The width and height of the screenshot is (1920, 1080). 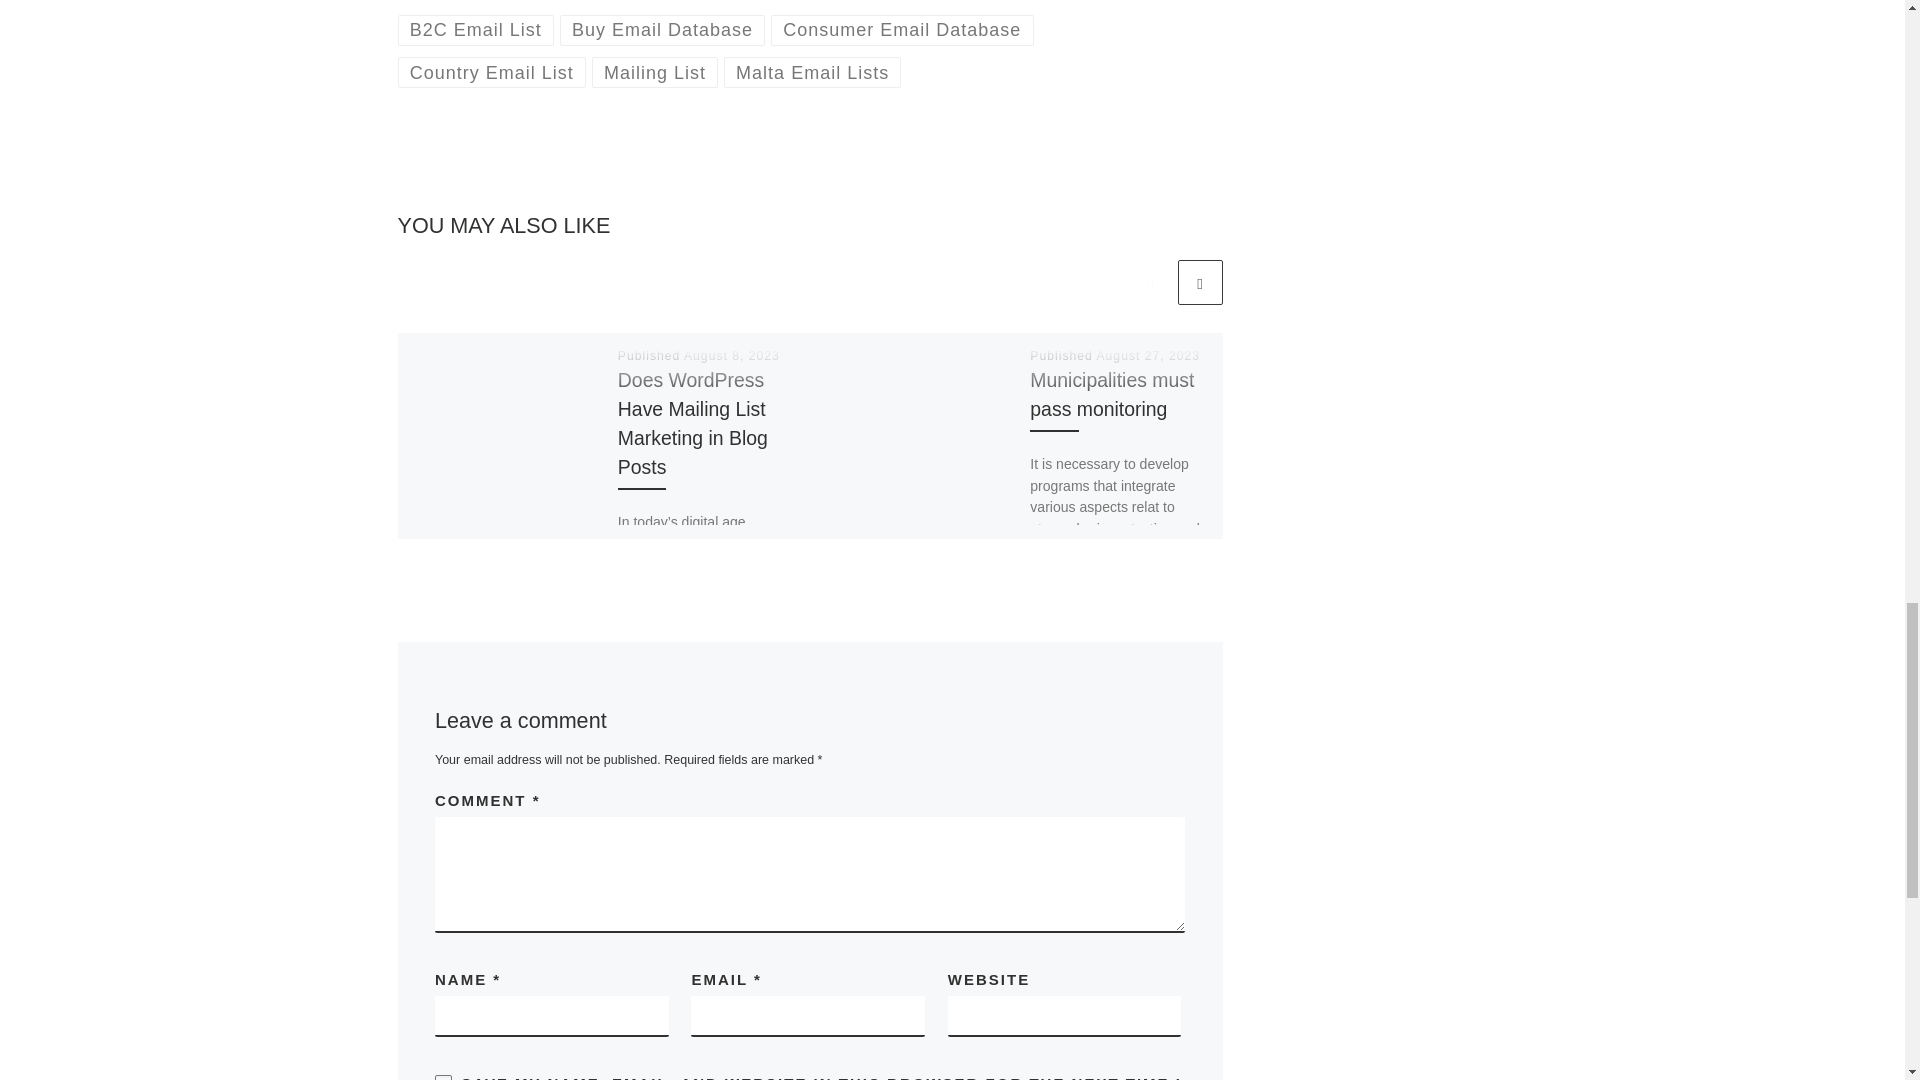 I want to click on Municipalities must pass monitoring, so click(x=1112, y=394).